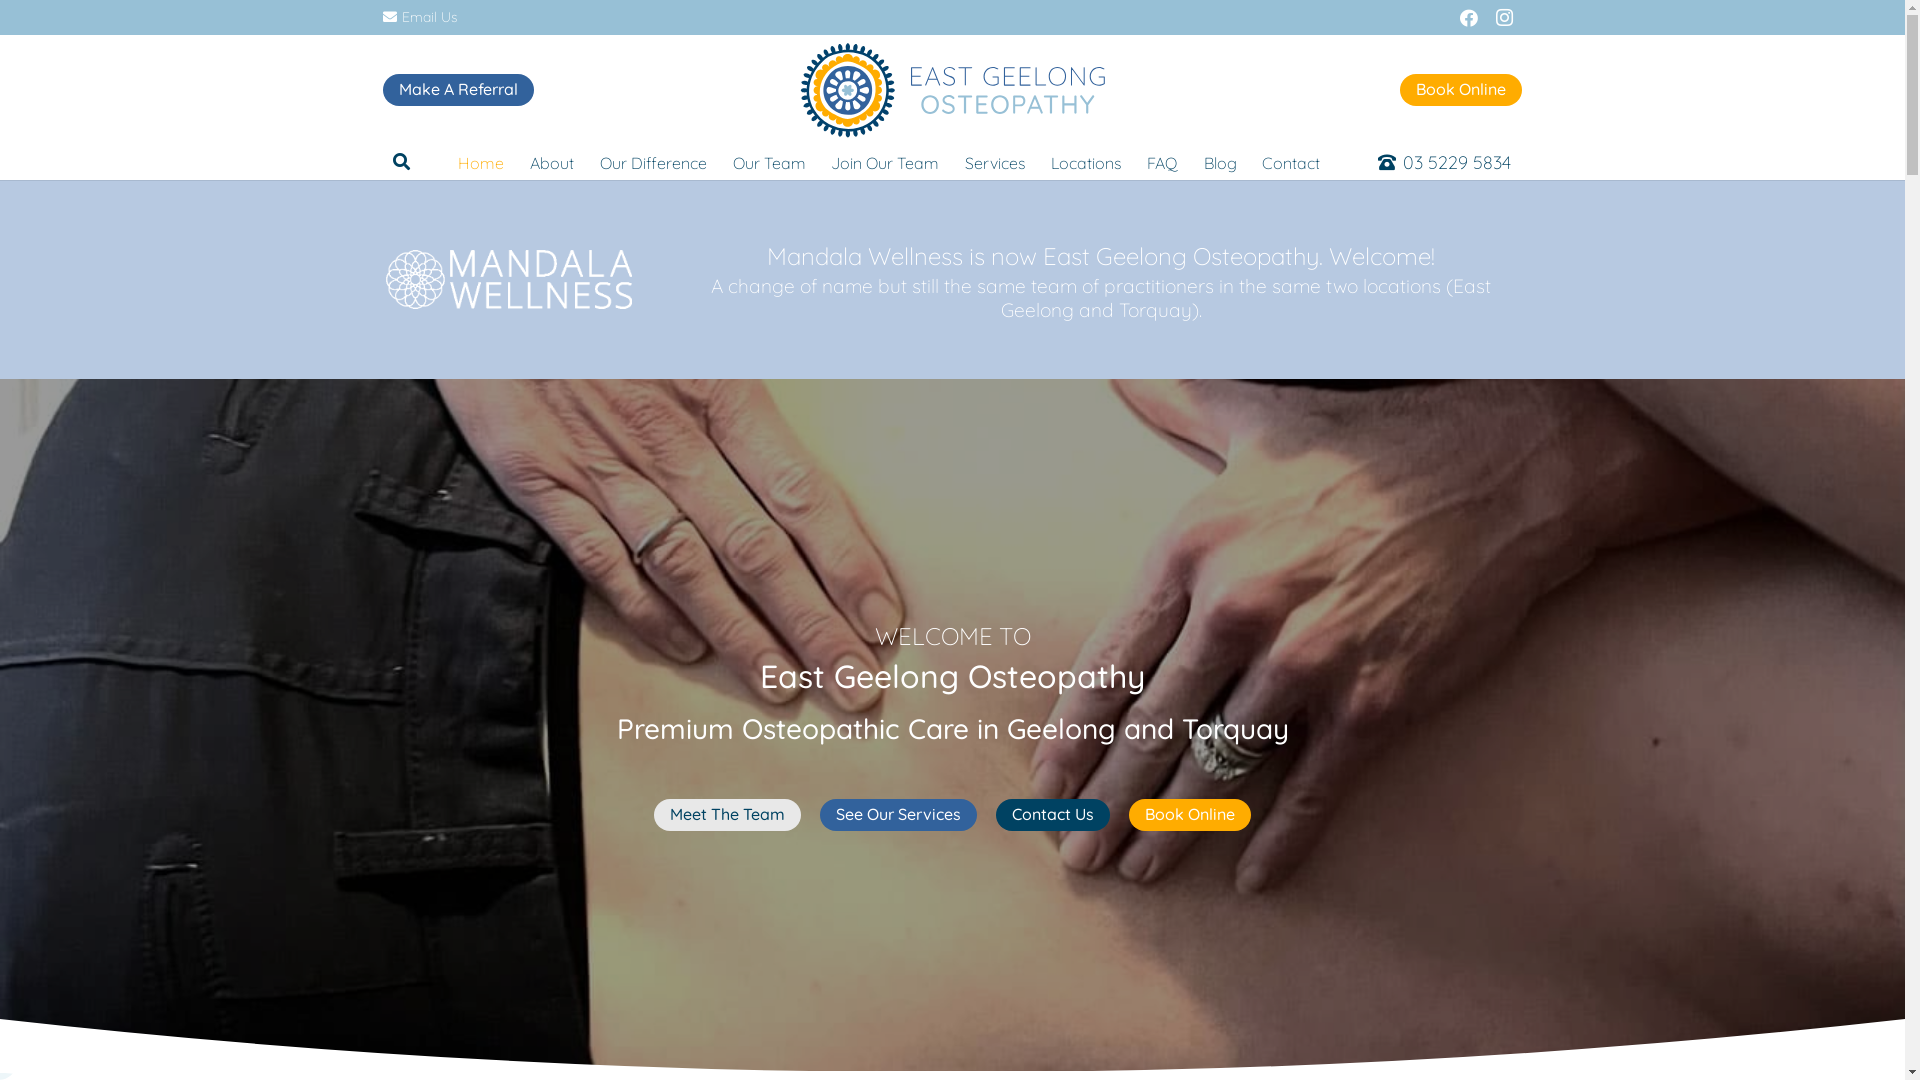 This screenshot has height=1080, width=1920. Describe the element at coordinates (420, 17) in the screenshot. I see `Email Us` at that location.